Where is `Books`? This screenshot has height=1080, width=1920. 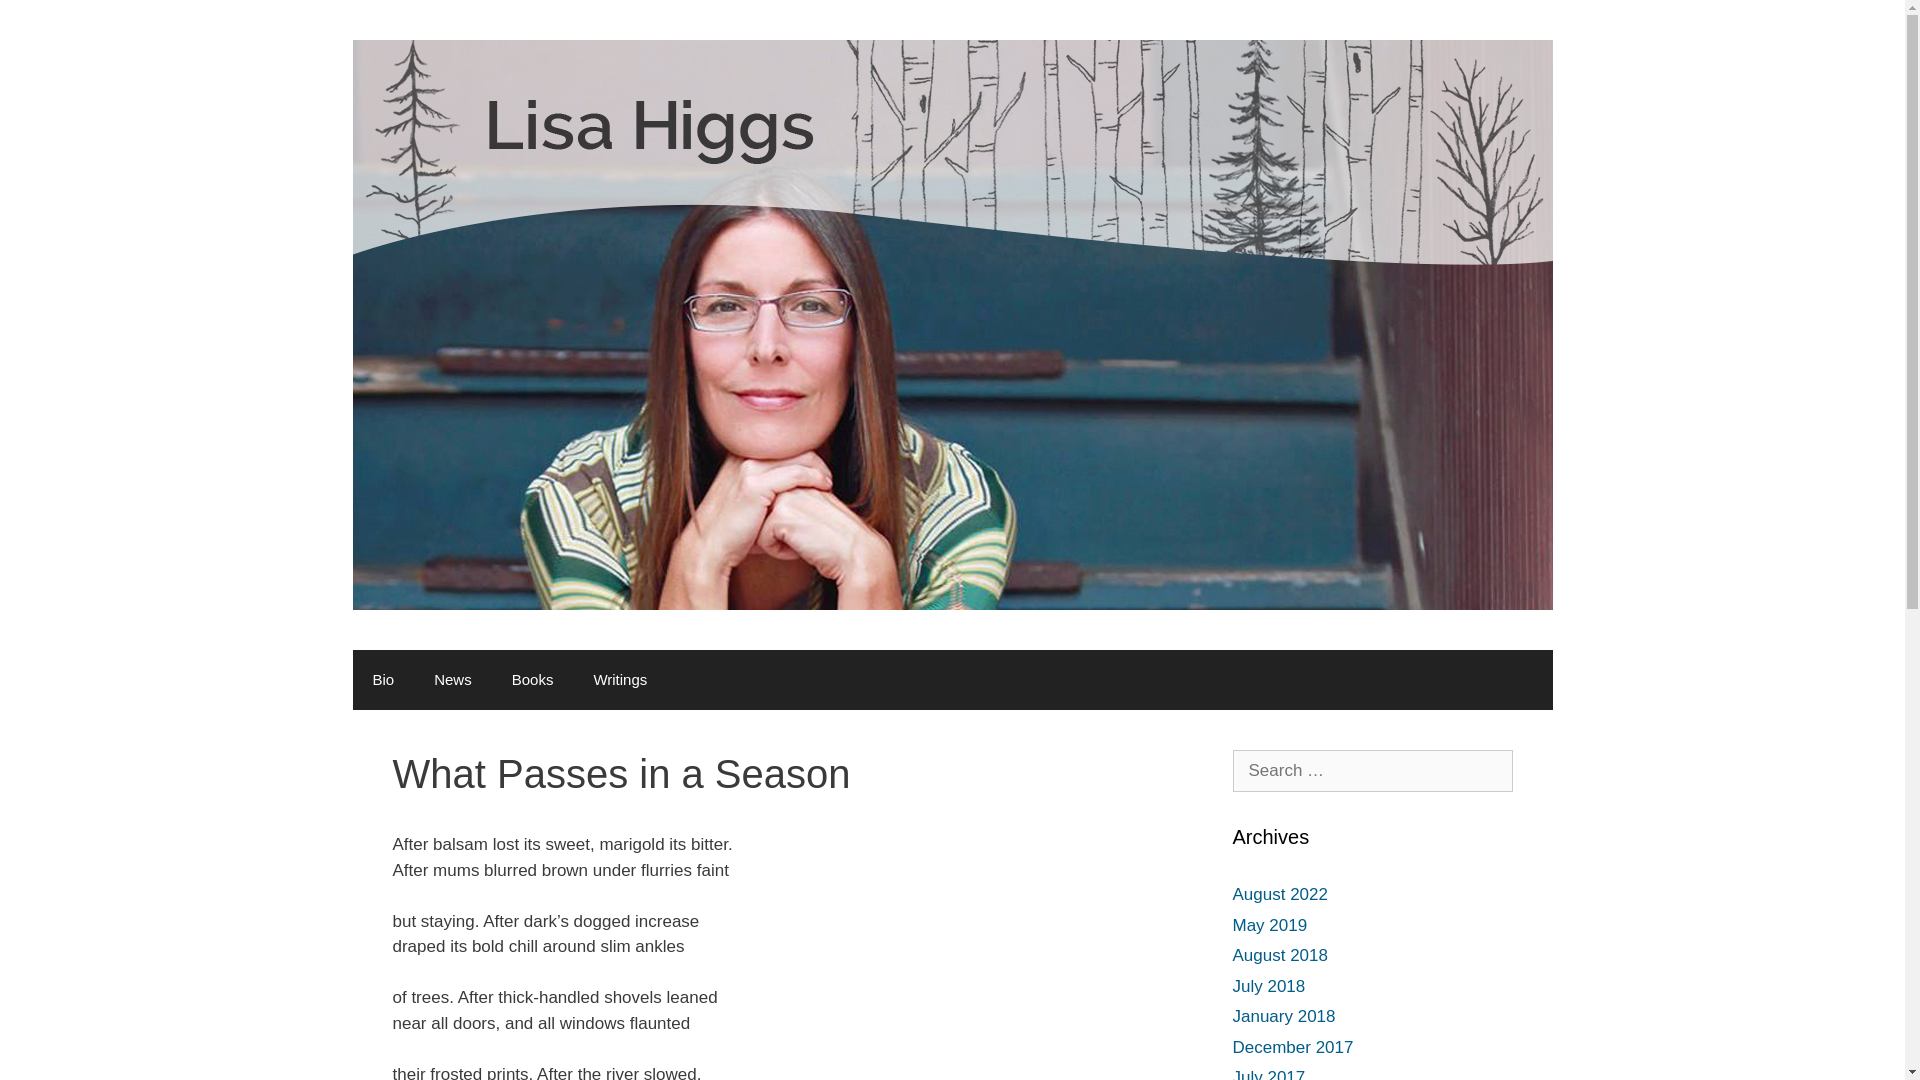 Books is located at coordinates (532, 680).